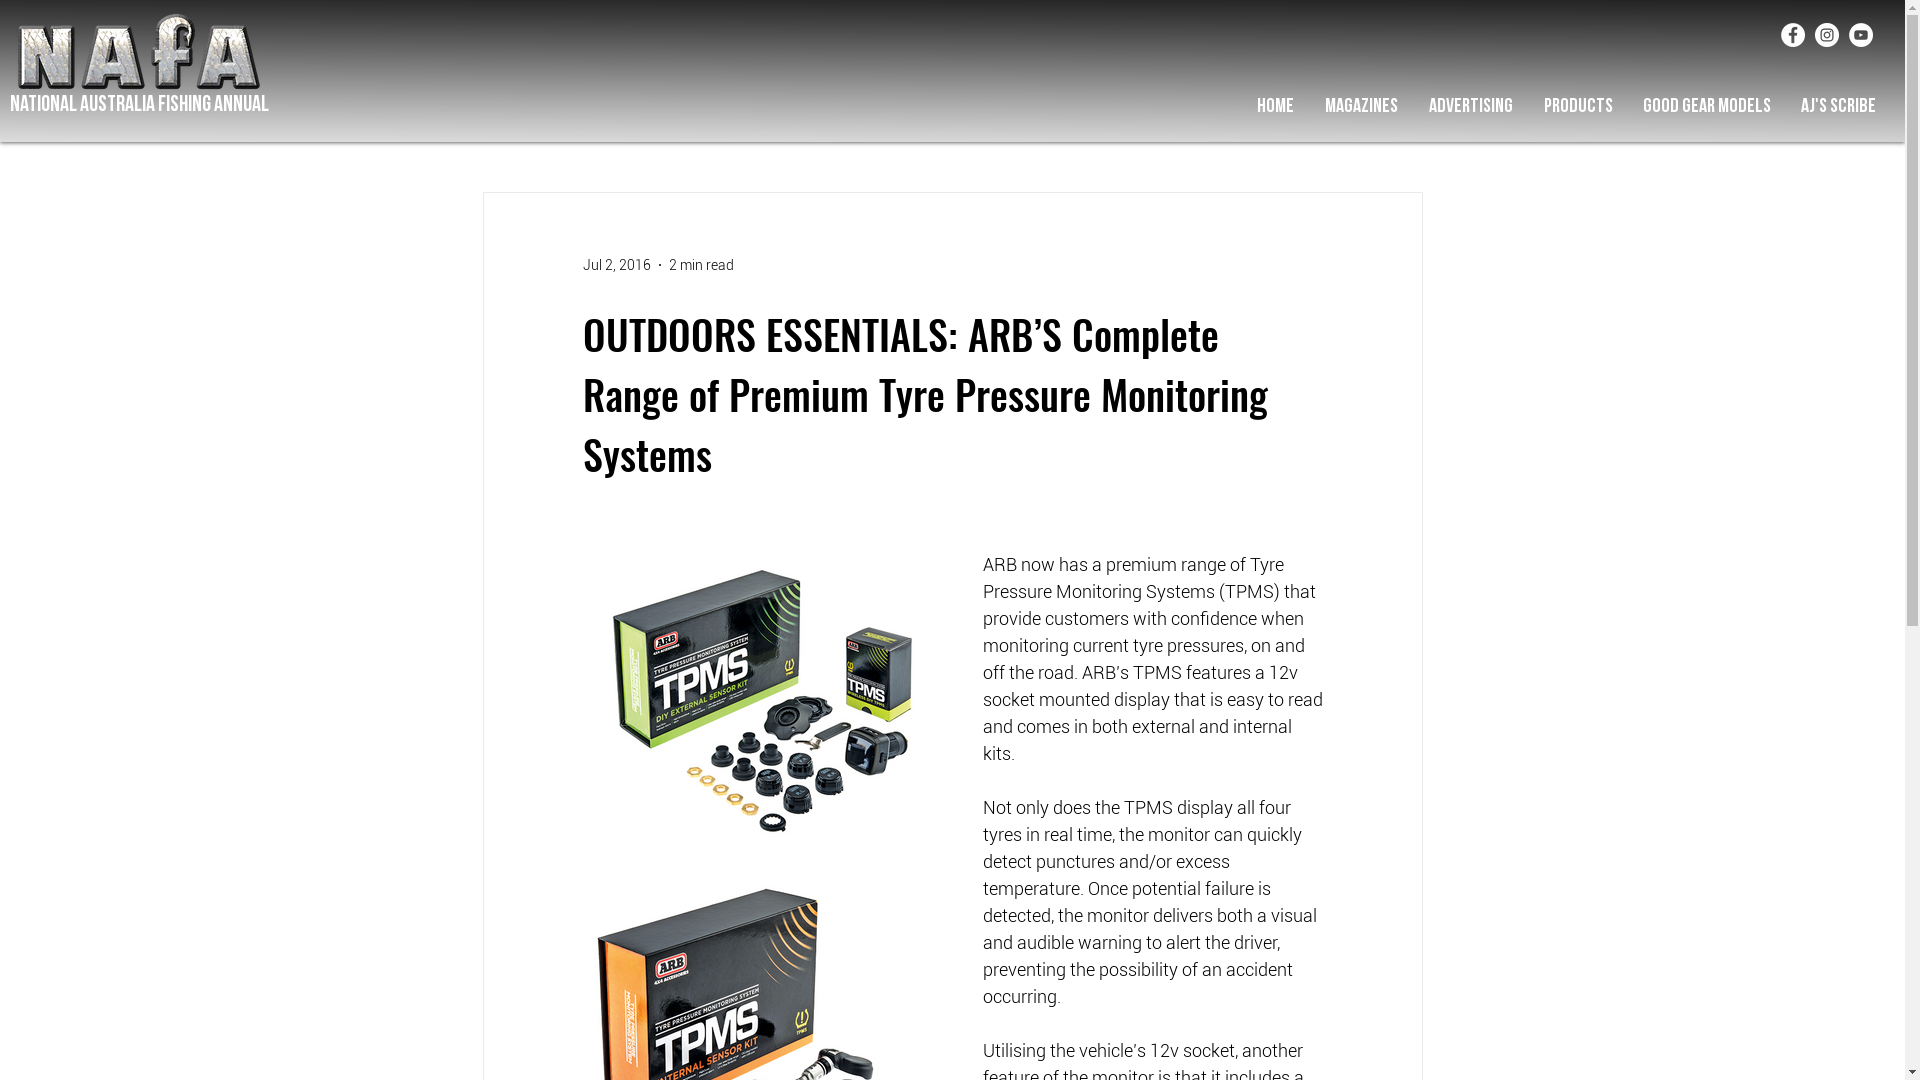  I want to click on HOME, so click(1275, 106).